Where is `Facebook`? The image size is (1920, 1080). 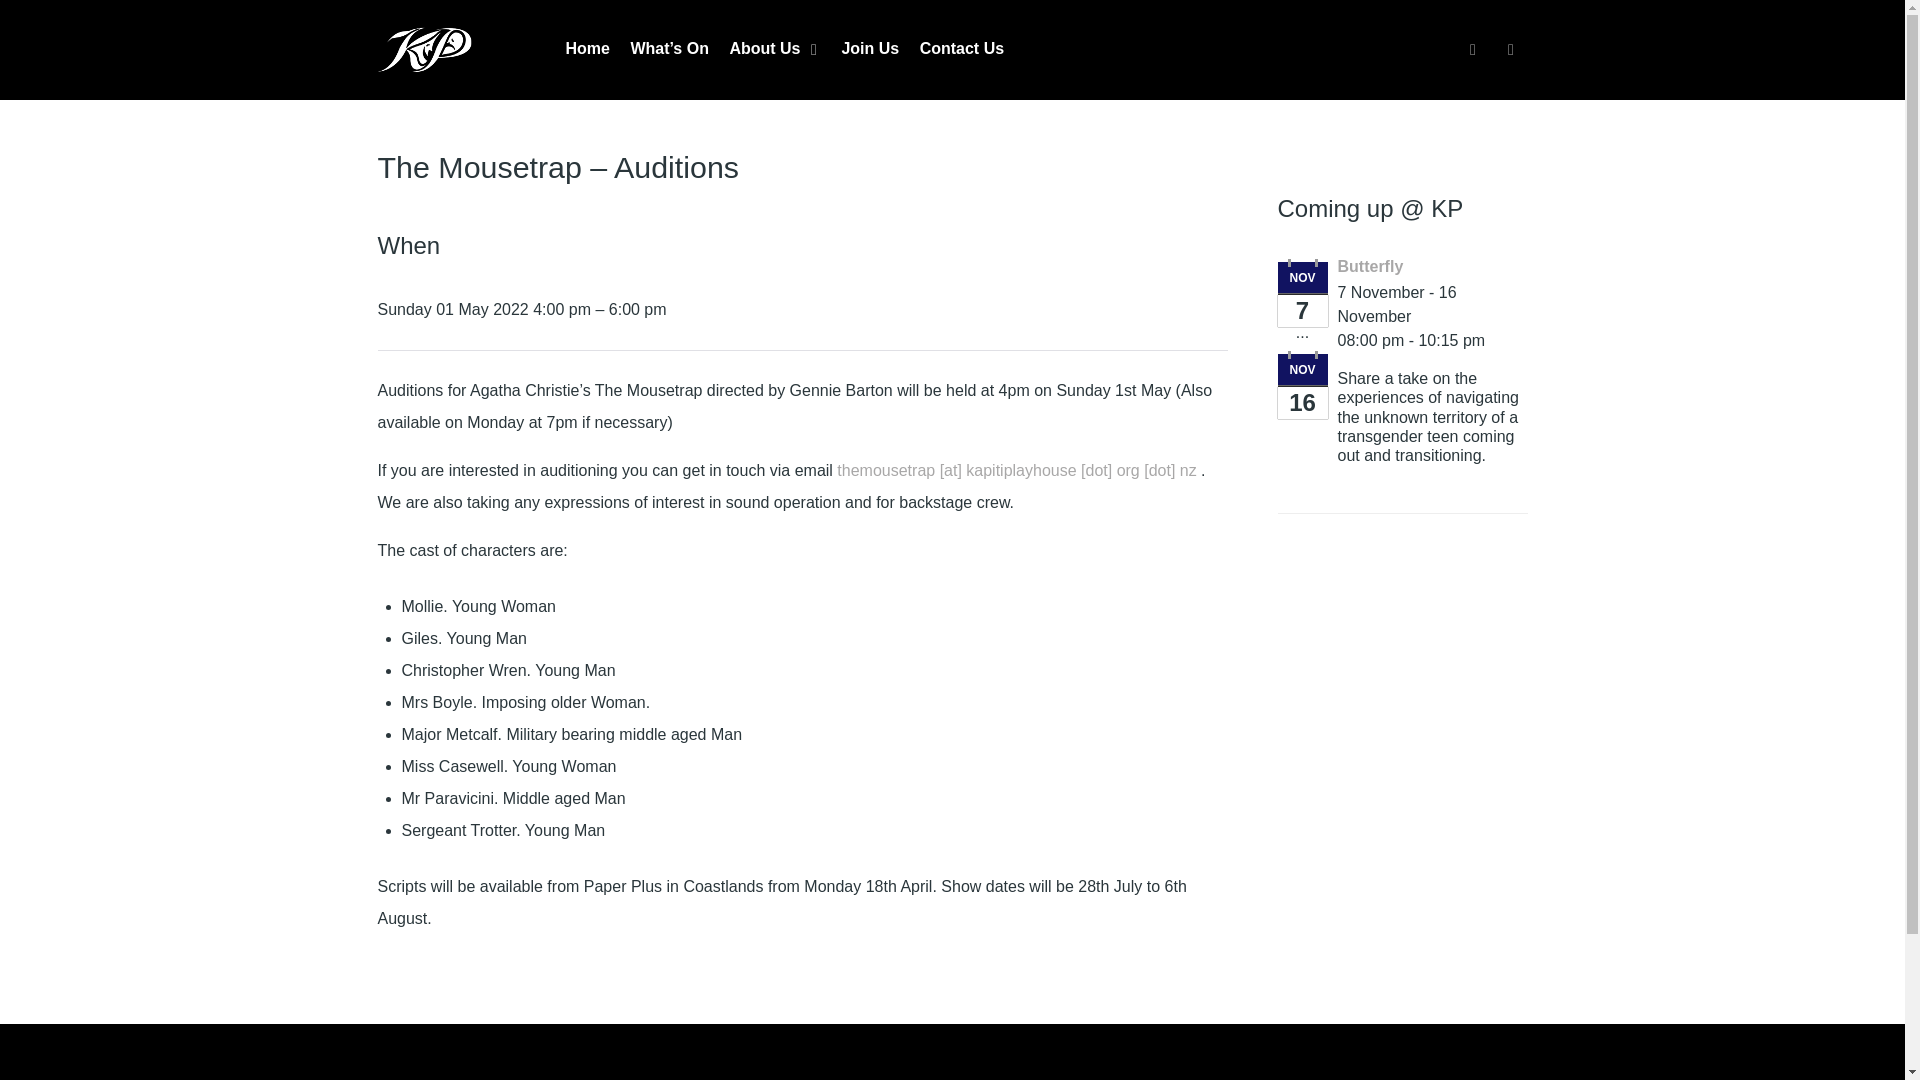
Facebook is located at coordinates (1474, 48).